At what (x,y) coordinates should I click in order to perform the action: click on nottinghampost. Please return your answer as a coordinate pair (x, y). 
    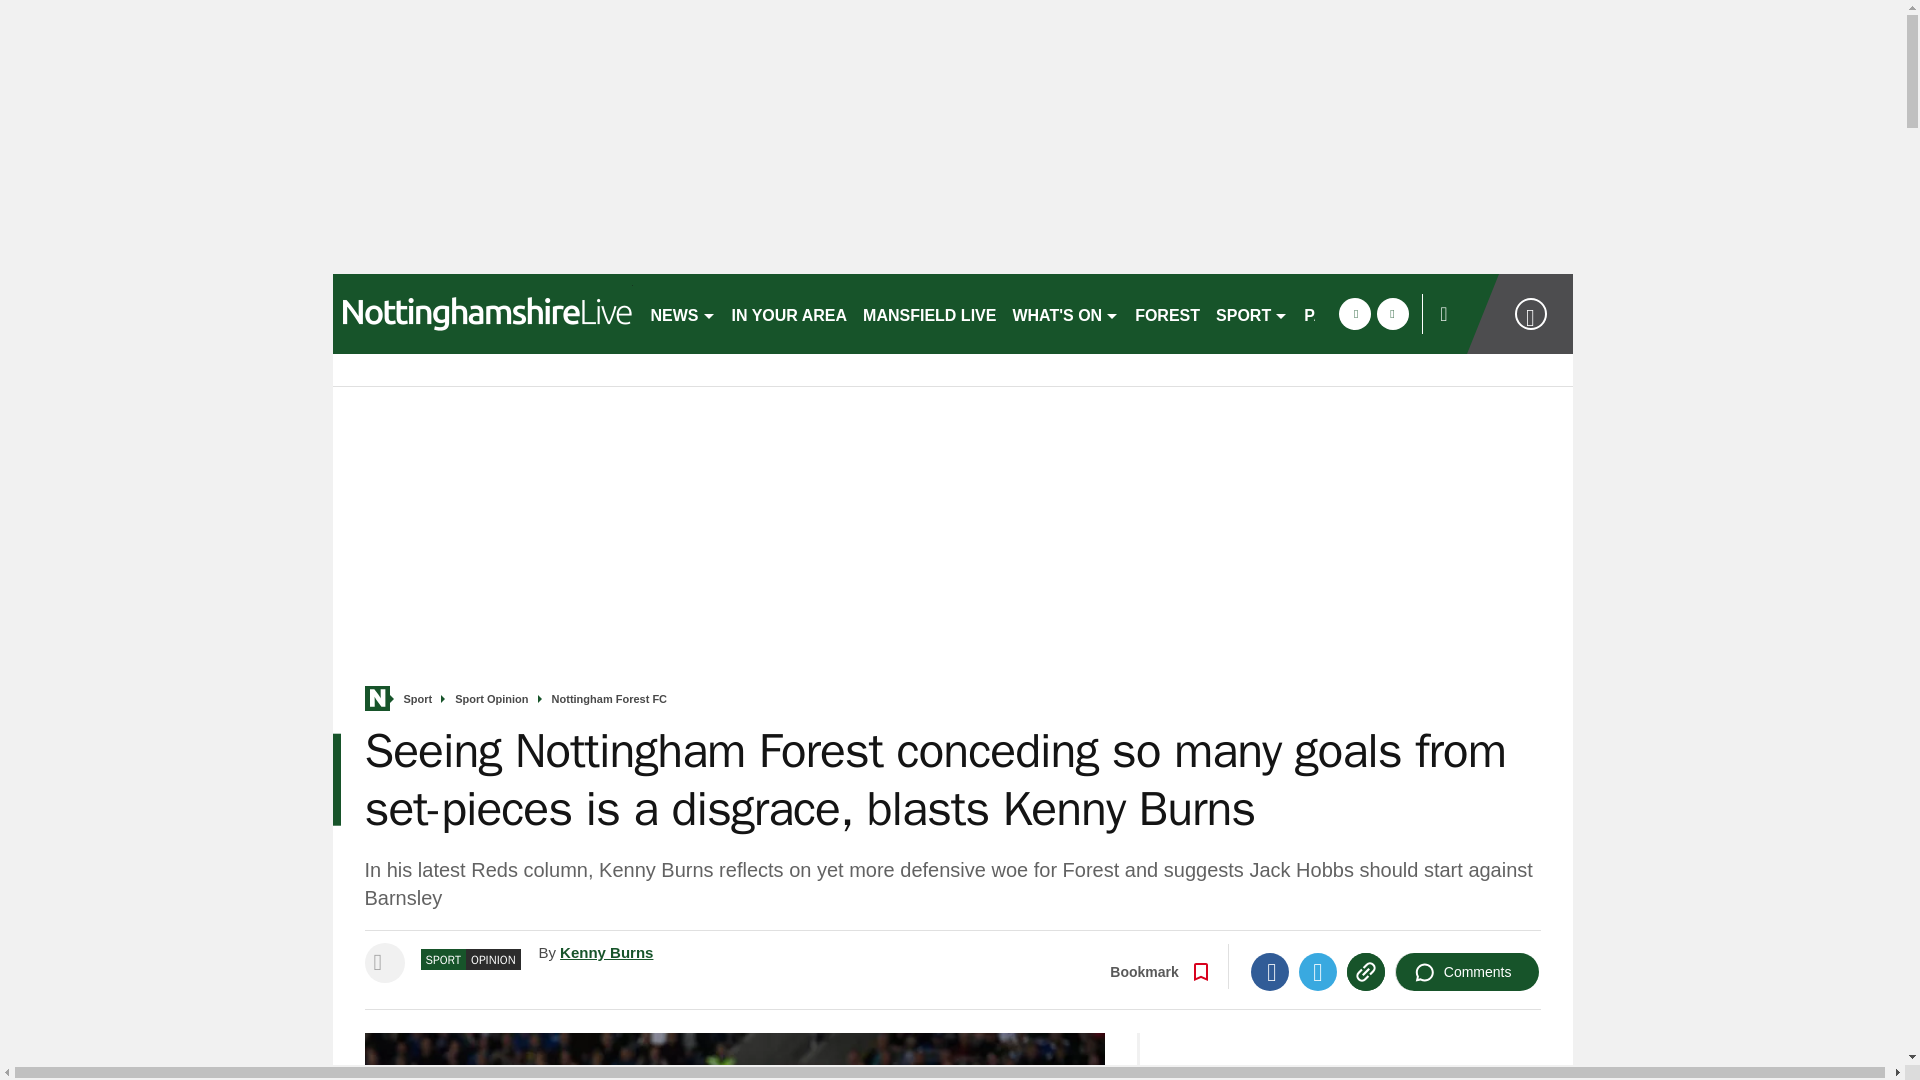
    Looking at the image, I should click on (482, 314).